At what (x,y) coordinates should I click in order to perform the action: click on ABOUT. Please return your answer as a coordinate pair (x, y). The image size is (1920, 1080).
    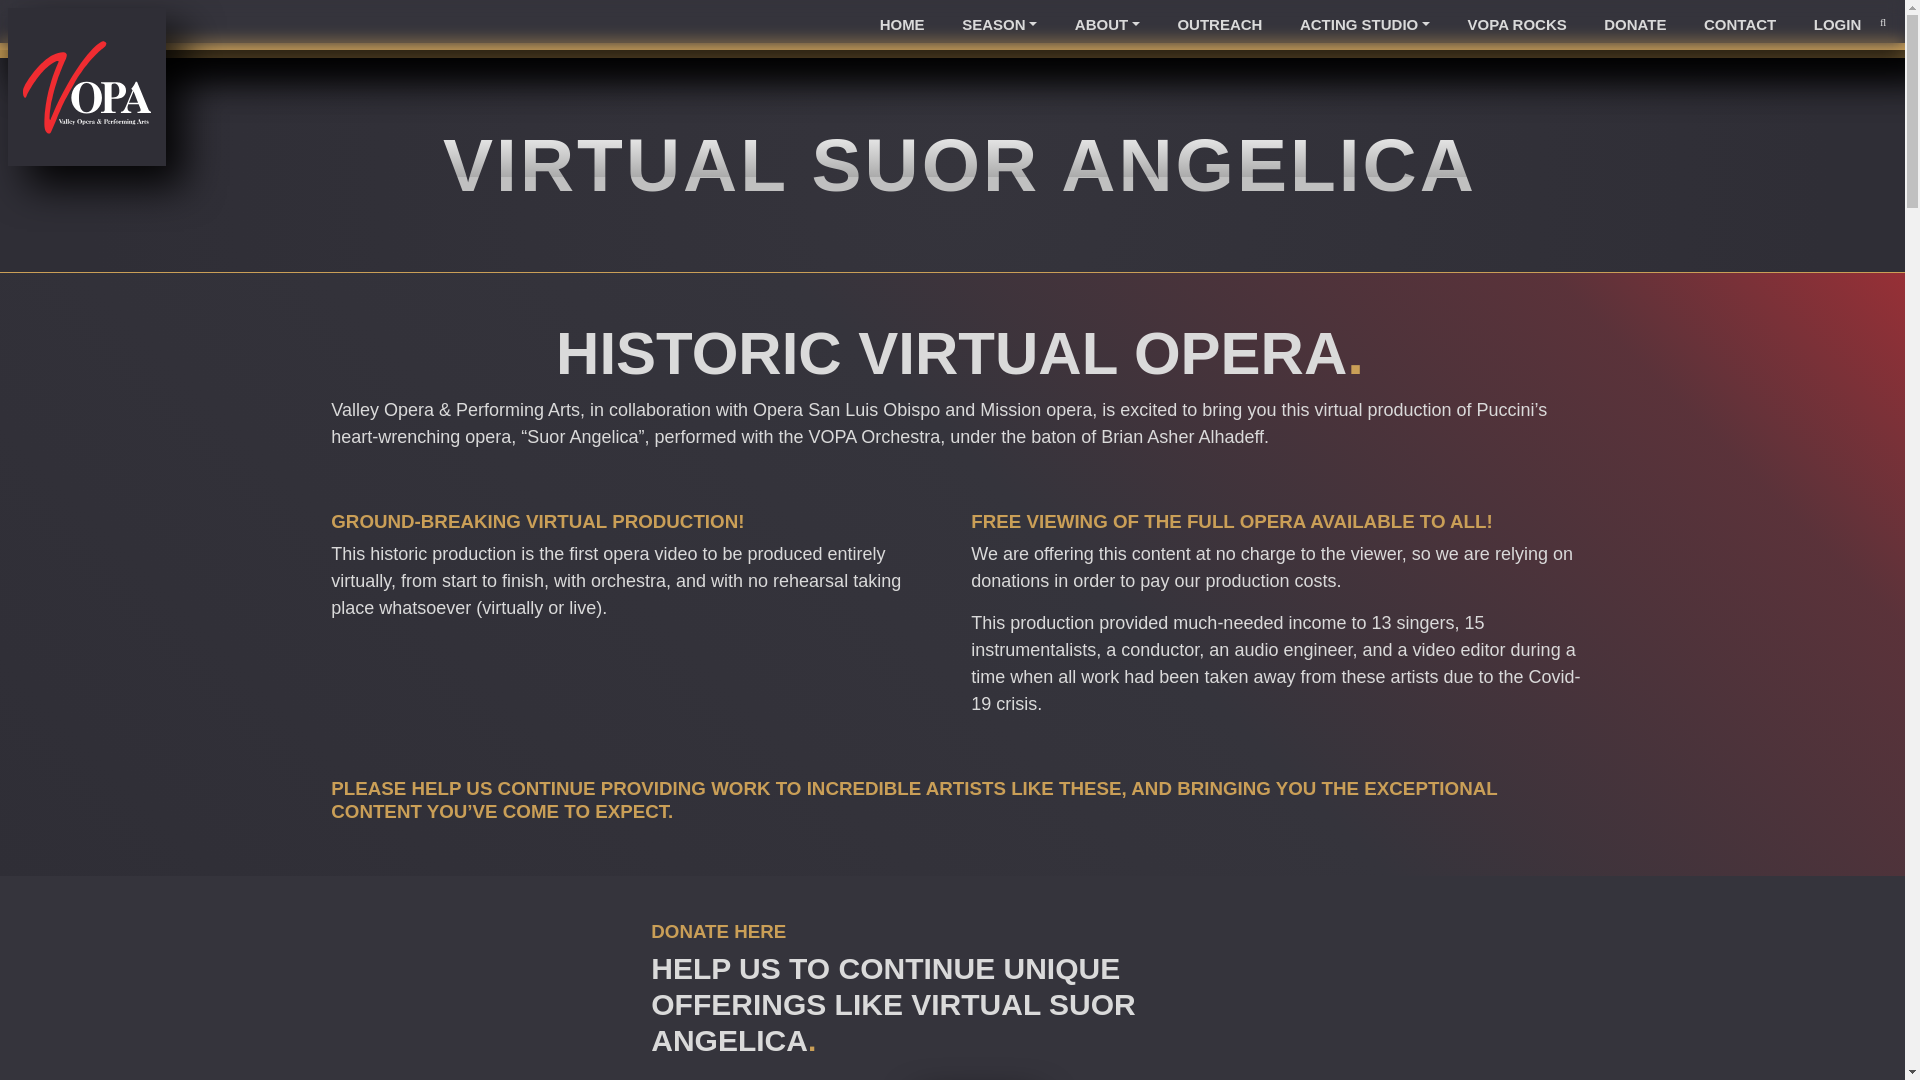
    Looking at the image, I should click on (1106, 25).